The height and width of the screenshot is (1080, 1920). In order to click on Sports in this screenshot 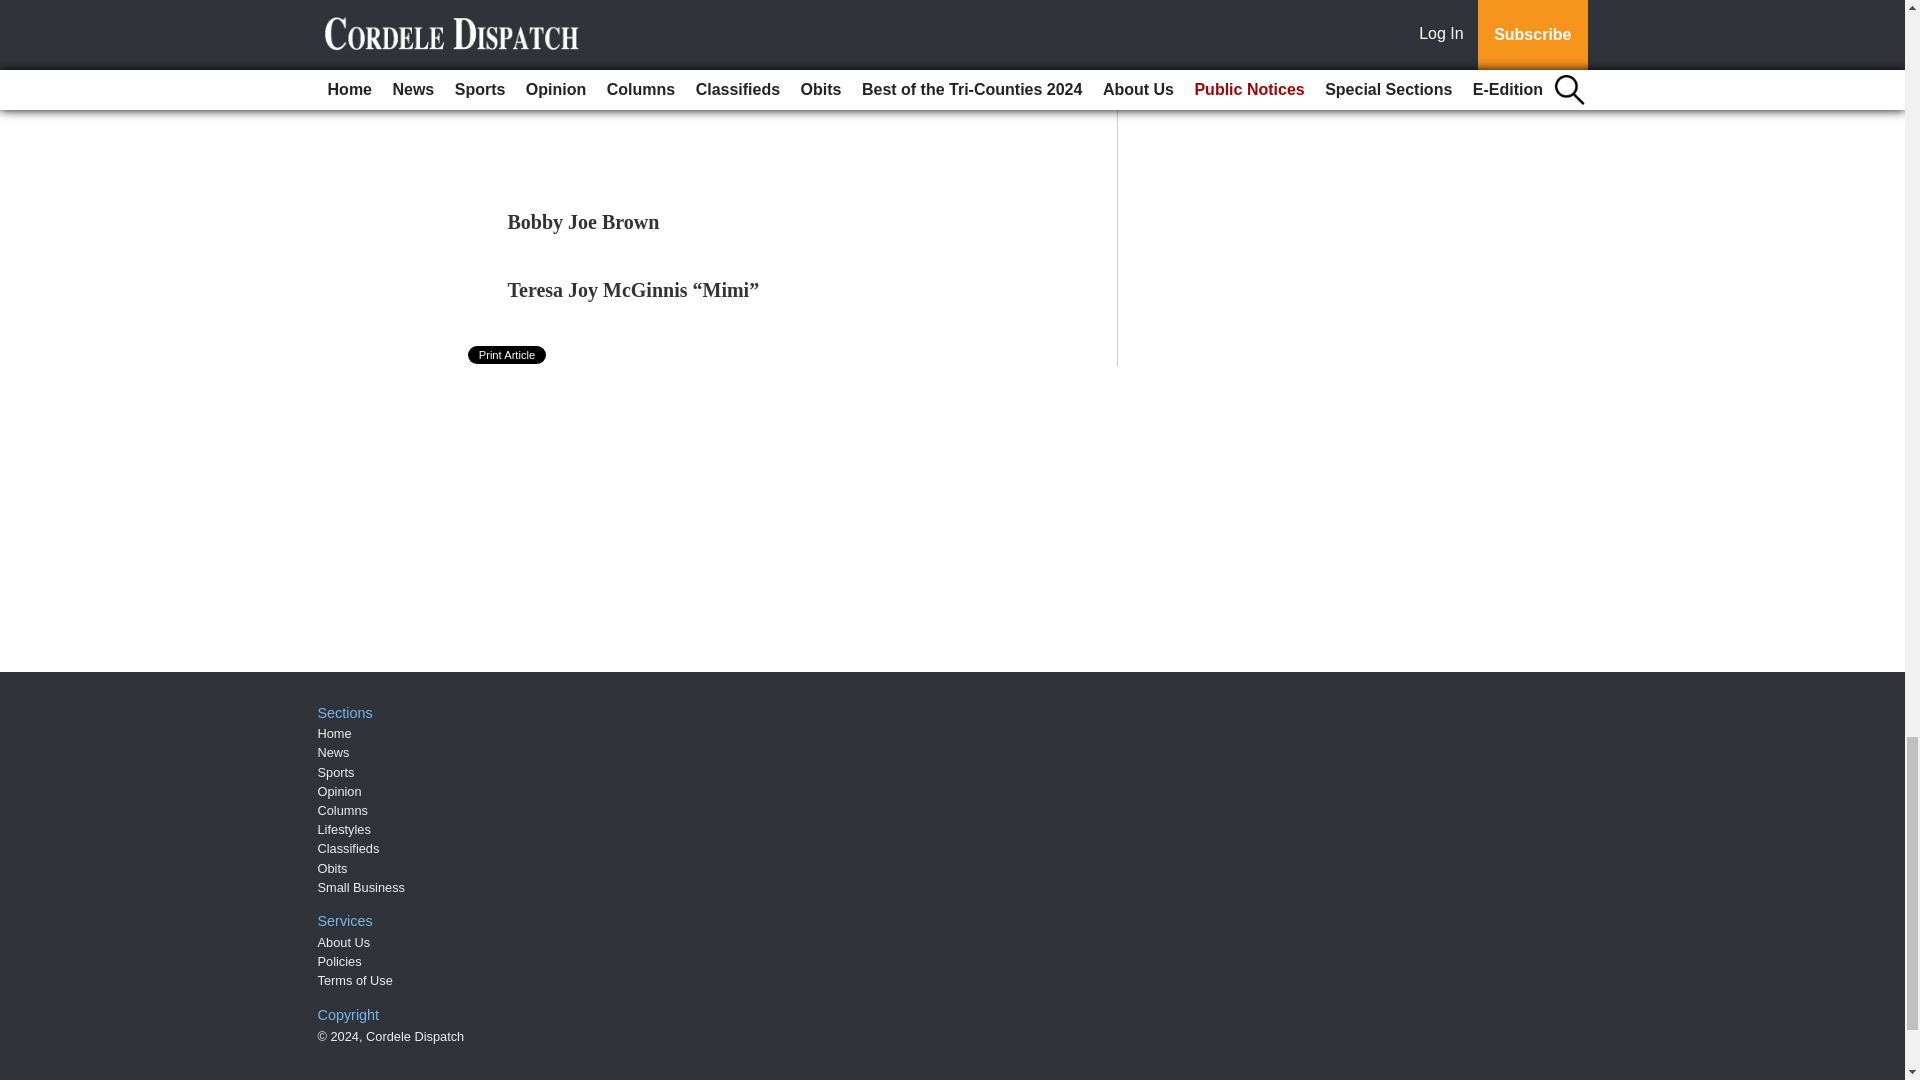, I will do `click(336, 772)`.